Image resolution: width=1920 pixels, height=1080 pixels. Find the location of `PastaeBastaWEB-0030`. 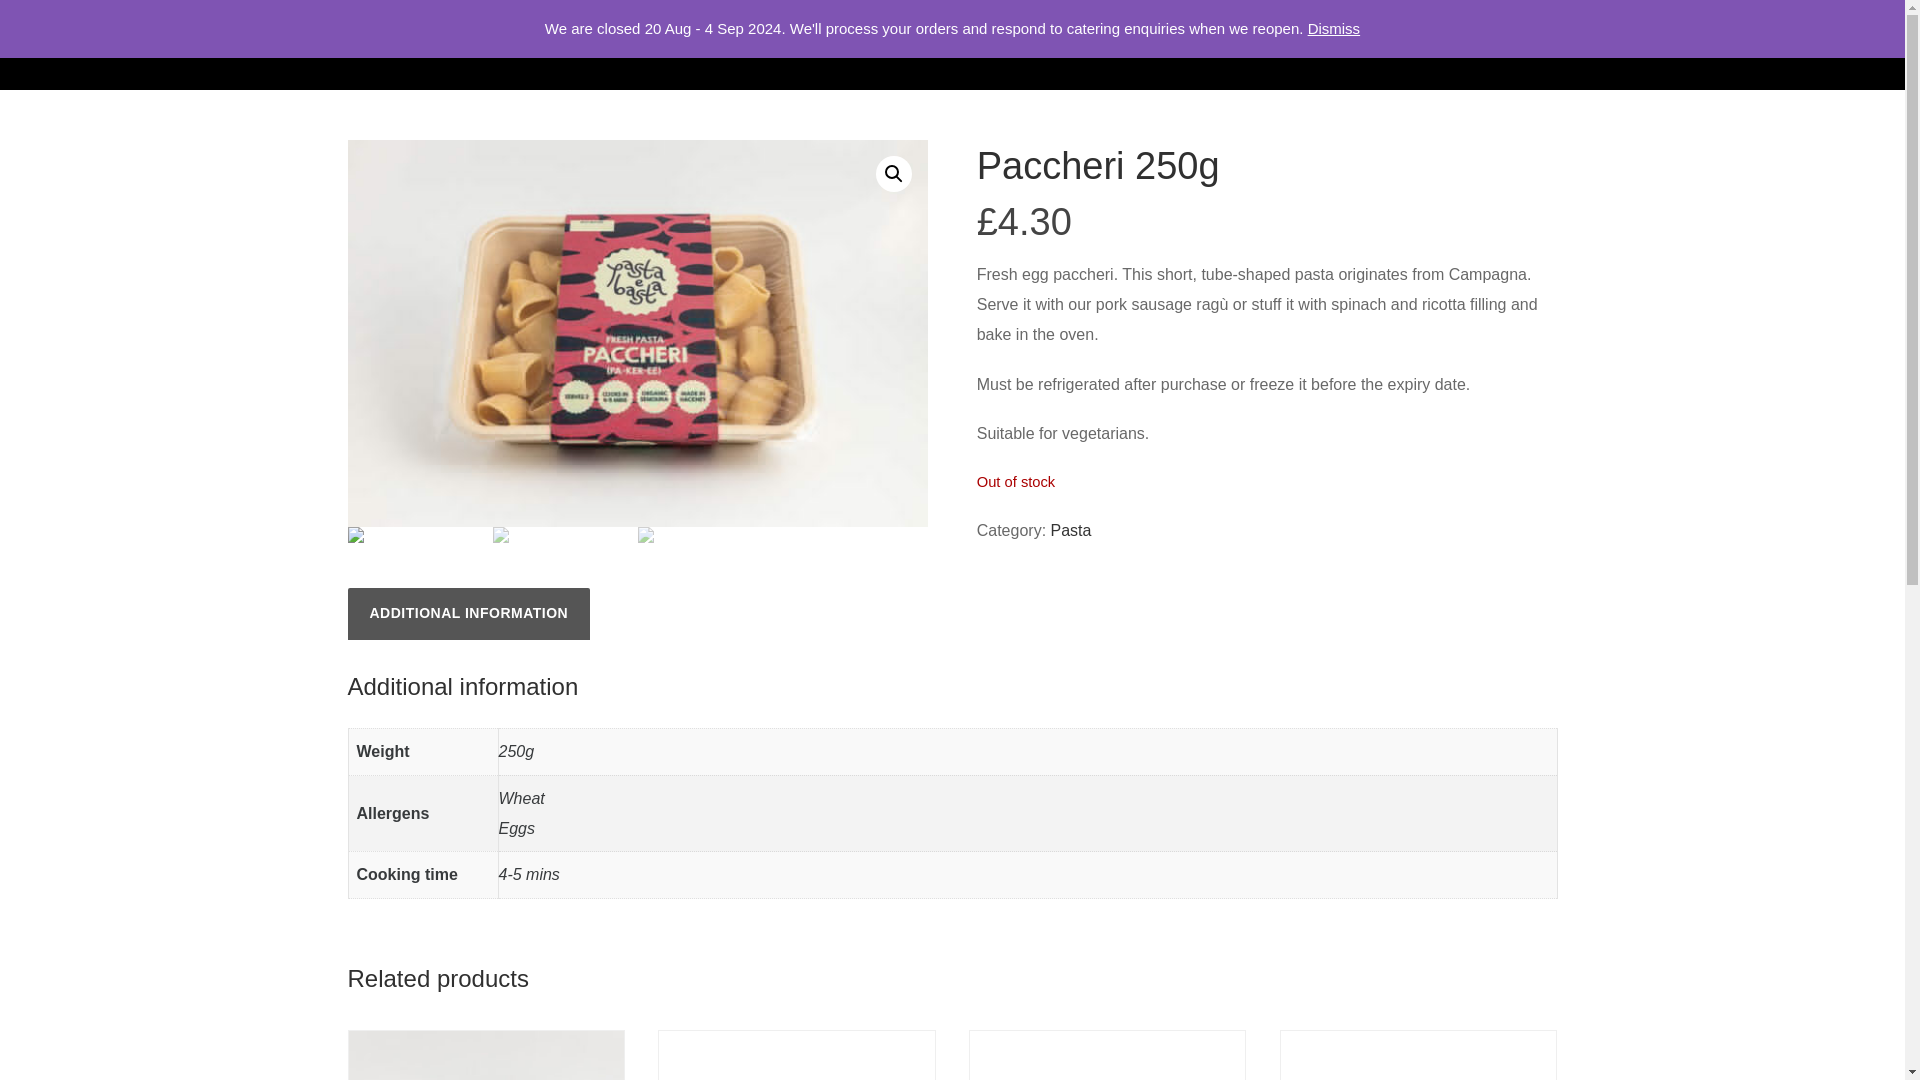

PastaeBastaWEB-0030 is located at coordinates (638, 334).